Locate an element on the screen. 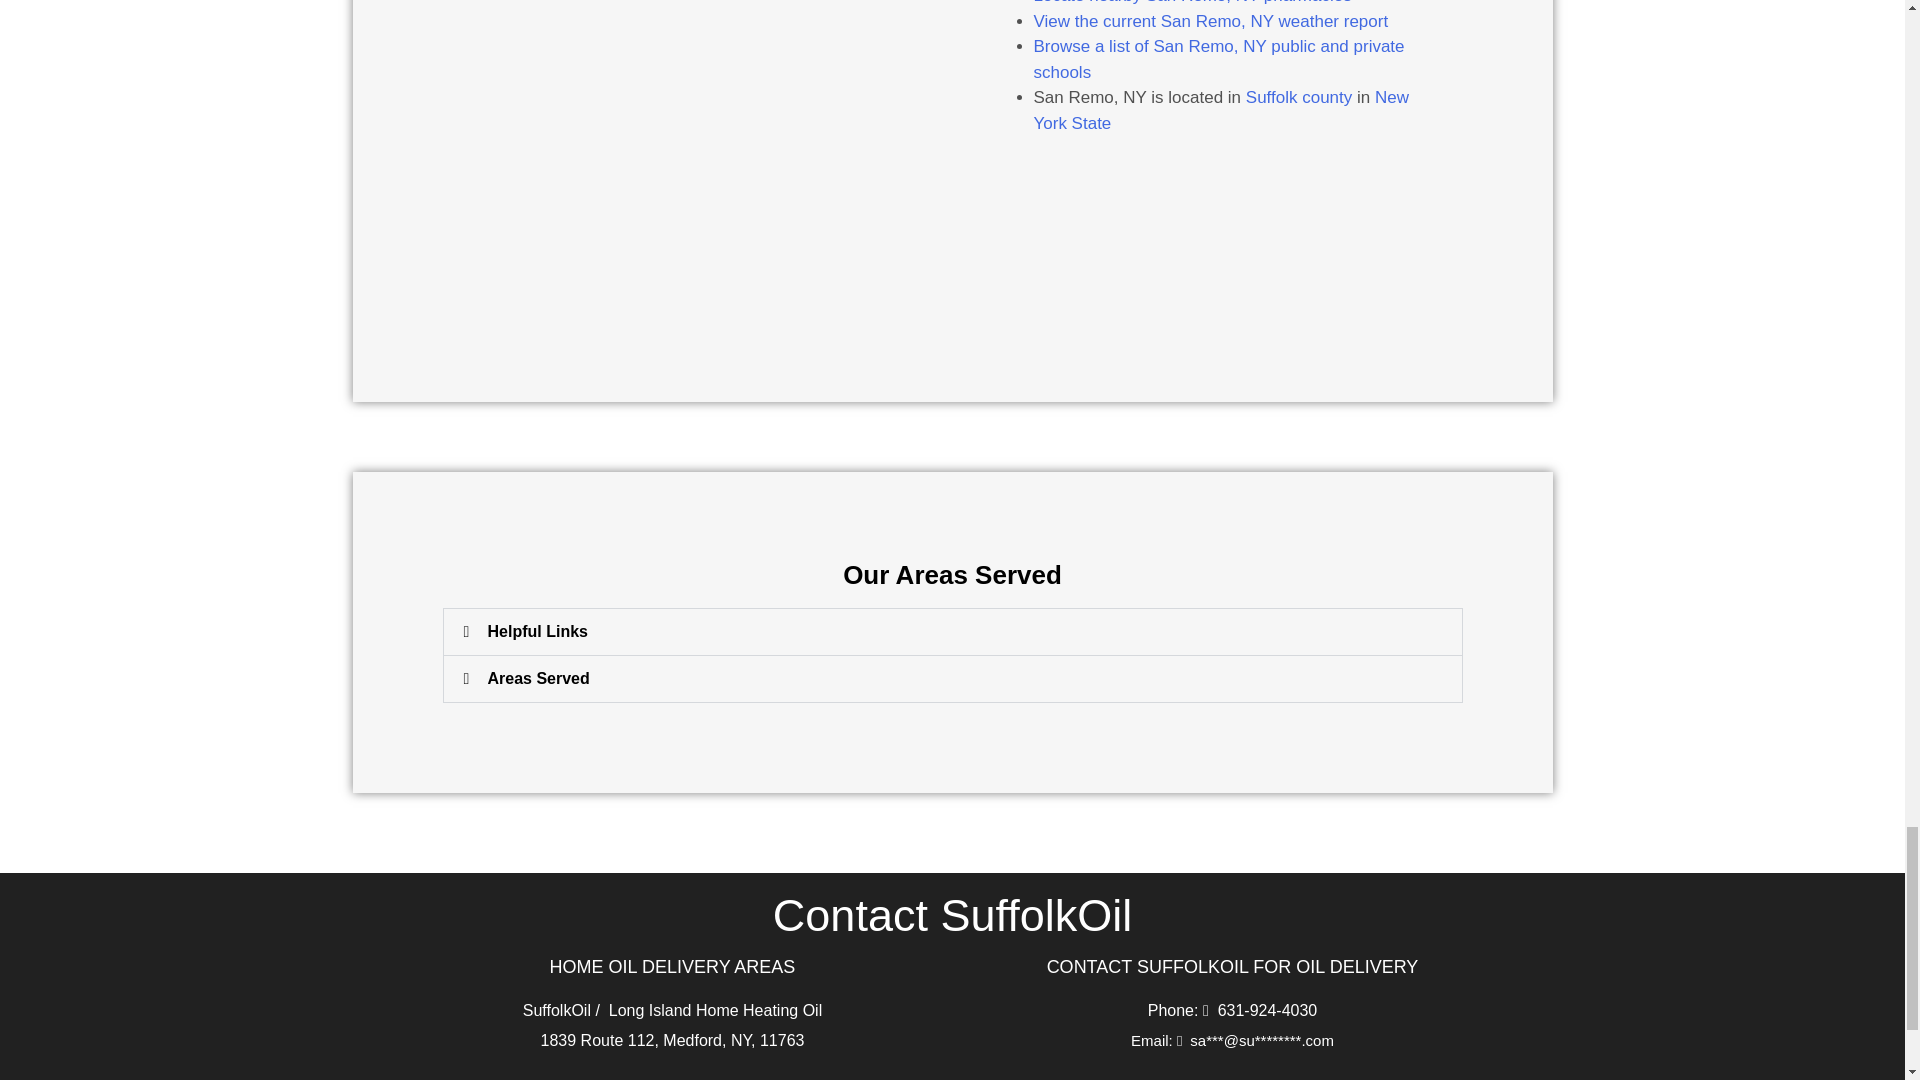 This screenshot has width=1920, height=1080. Areas Served is located at coordinates (538, 678).